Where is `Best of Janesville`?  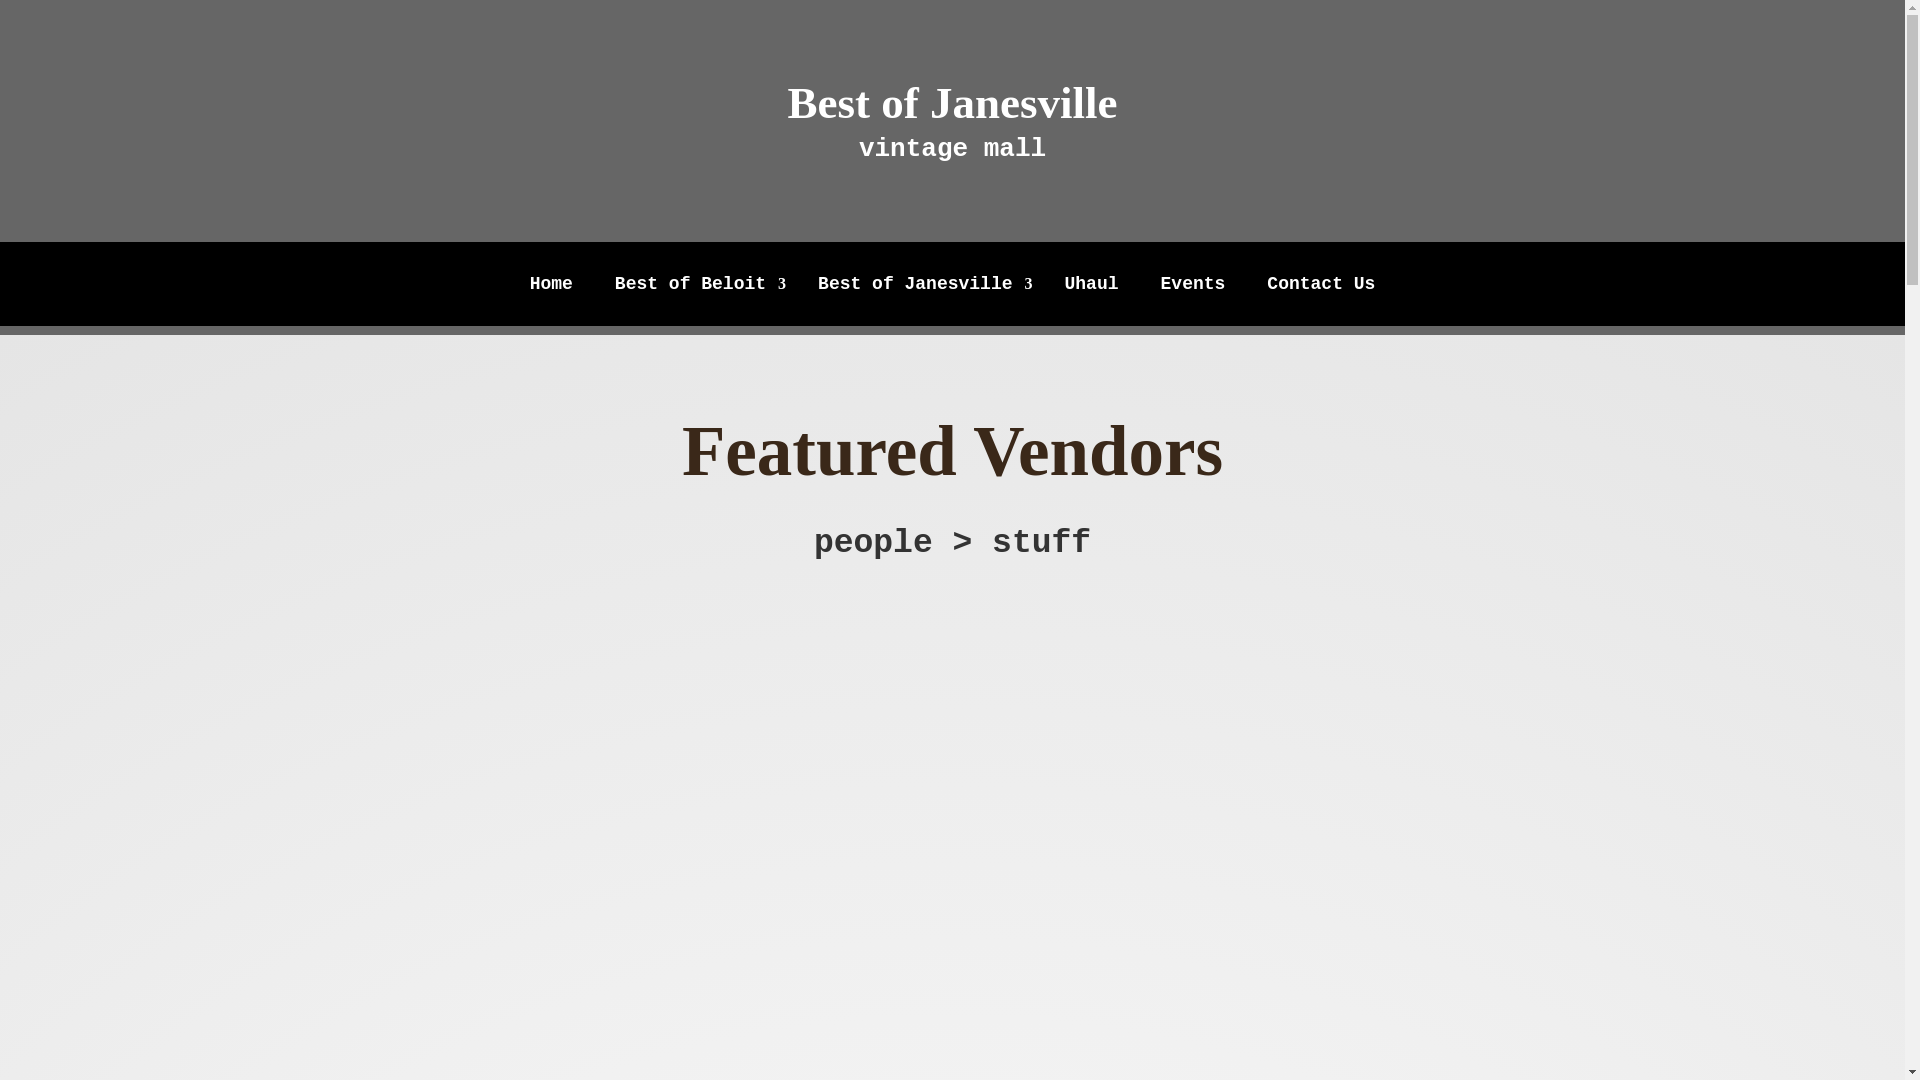
Best of Janesville is located at coordinates (920, 288).